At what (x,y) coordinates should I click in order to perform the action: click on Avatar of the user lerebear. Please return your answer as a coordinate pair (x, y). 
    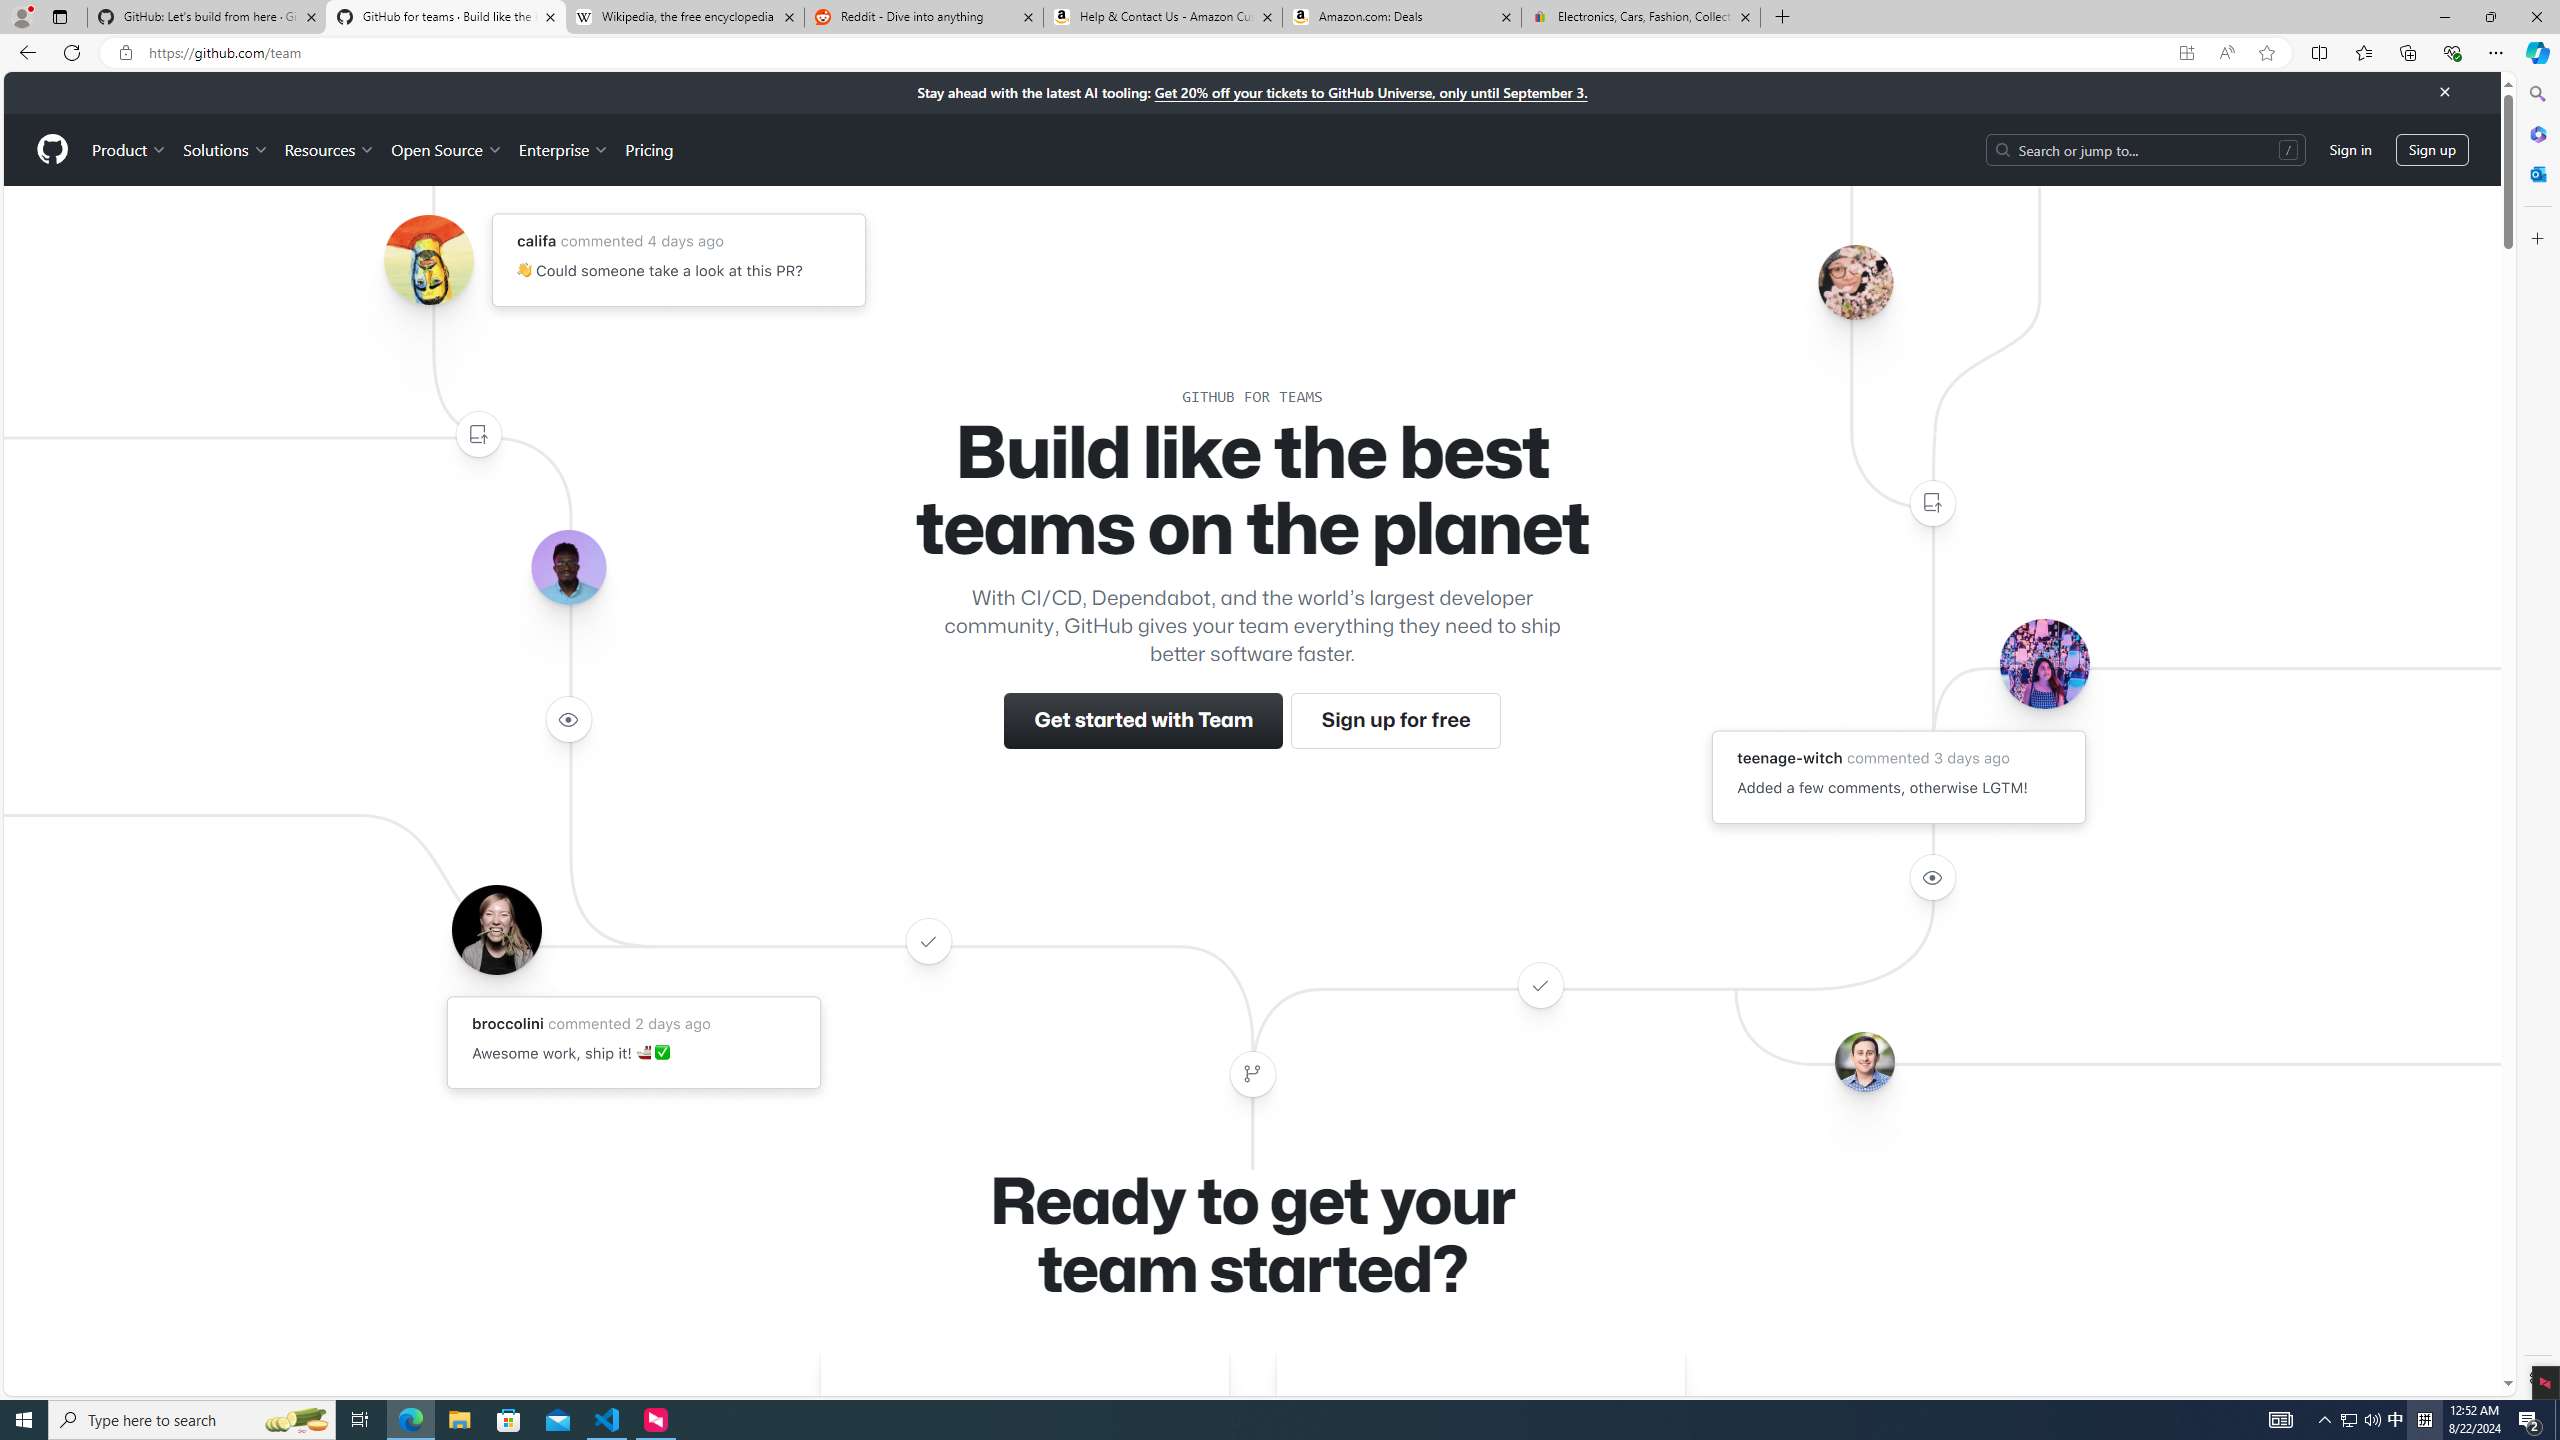
    Looking at the image, I should click on (568, 568).